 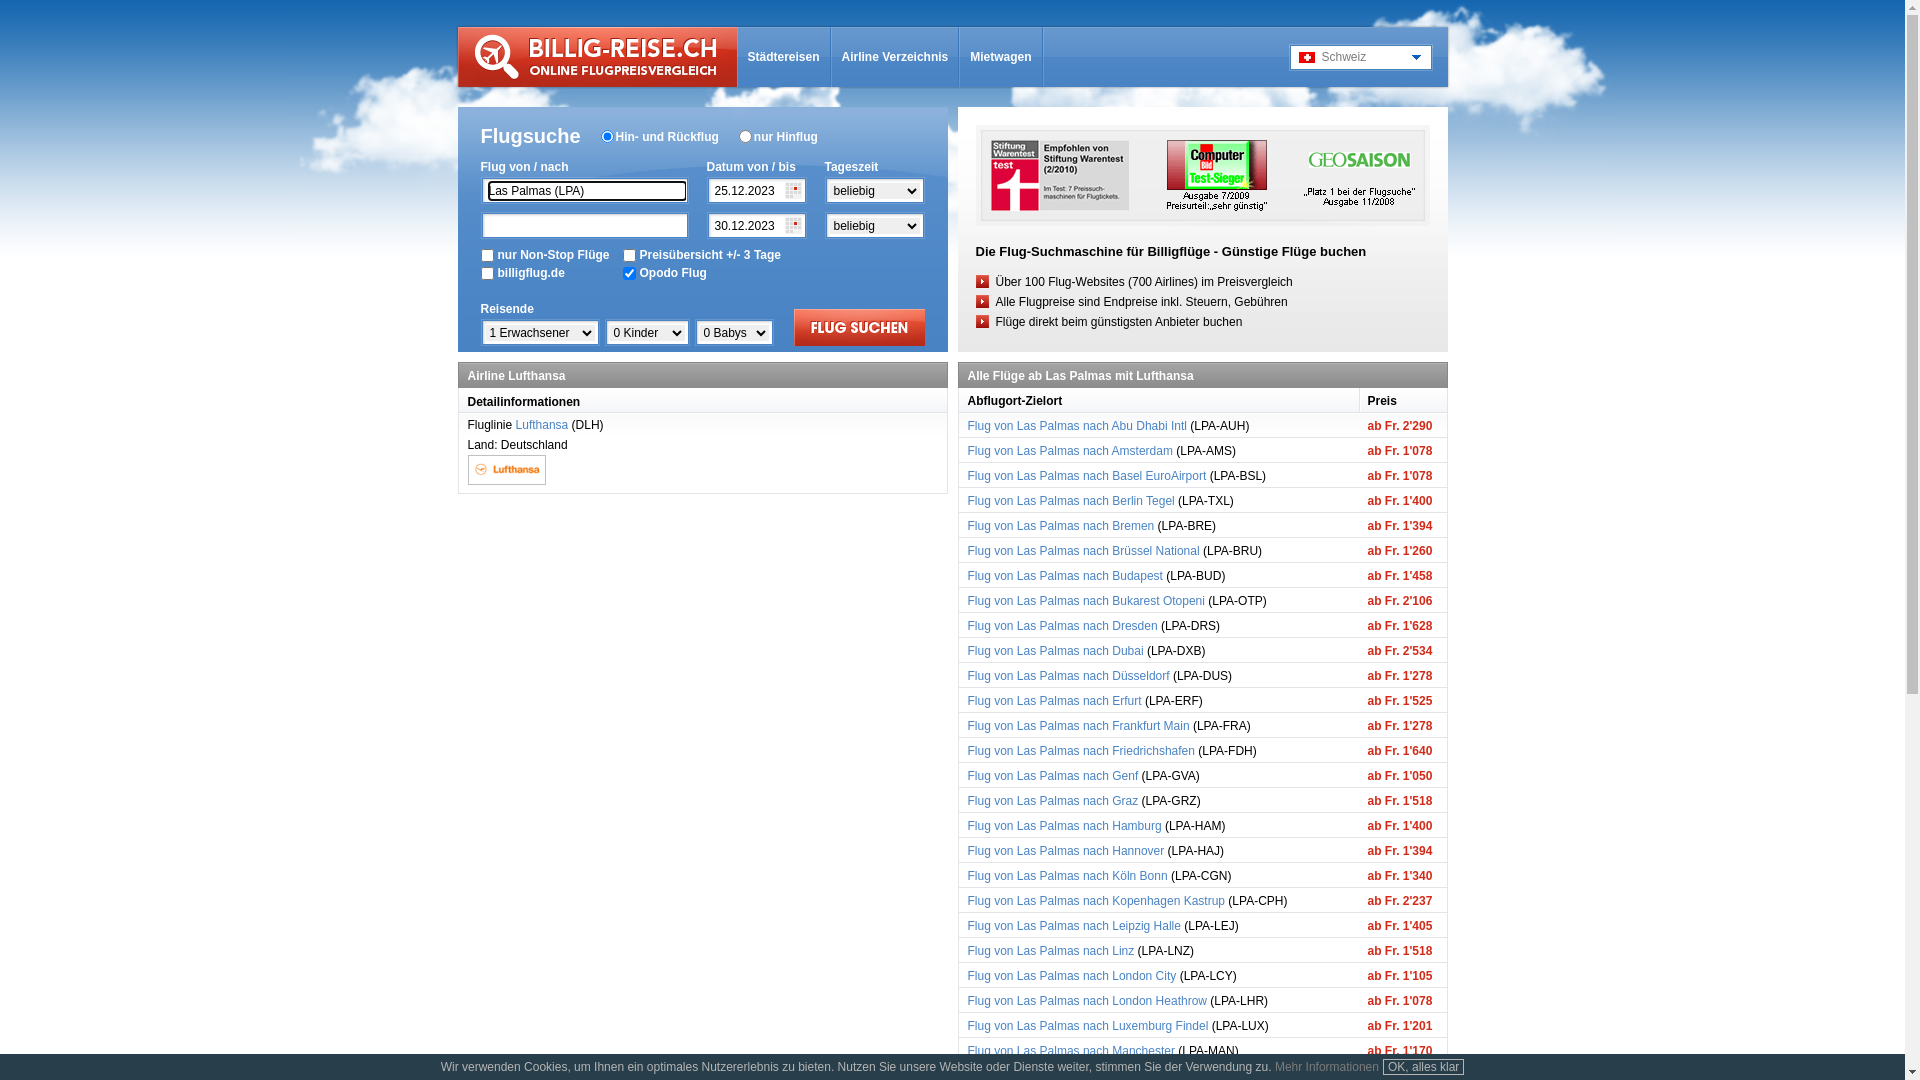 What do you see at coordinates (1363, 57) in the screenshot?
I see `Schweiz` at bounding box center [1363, 57].